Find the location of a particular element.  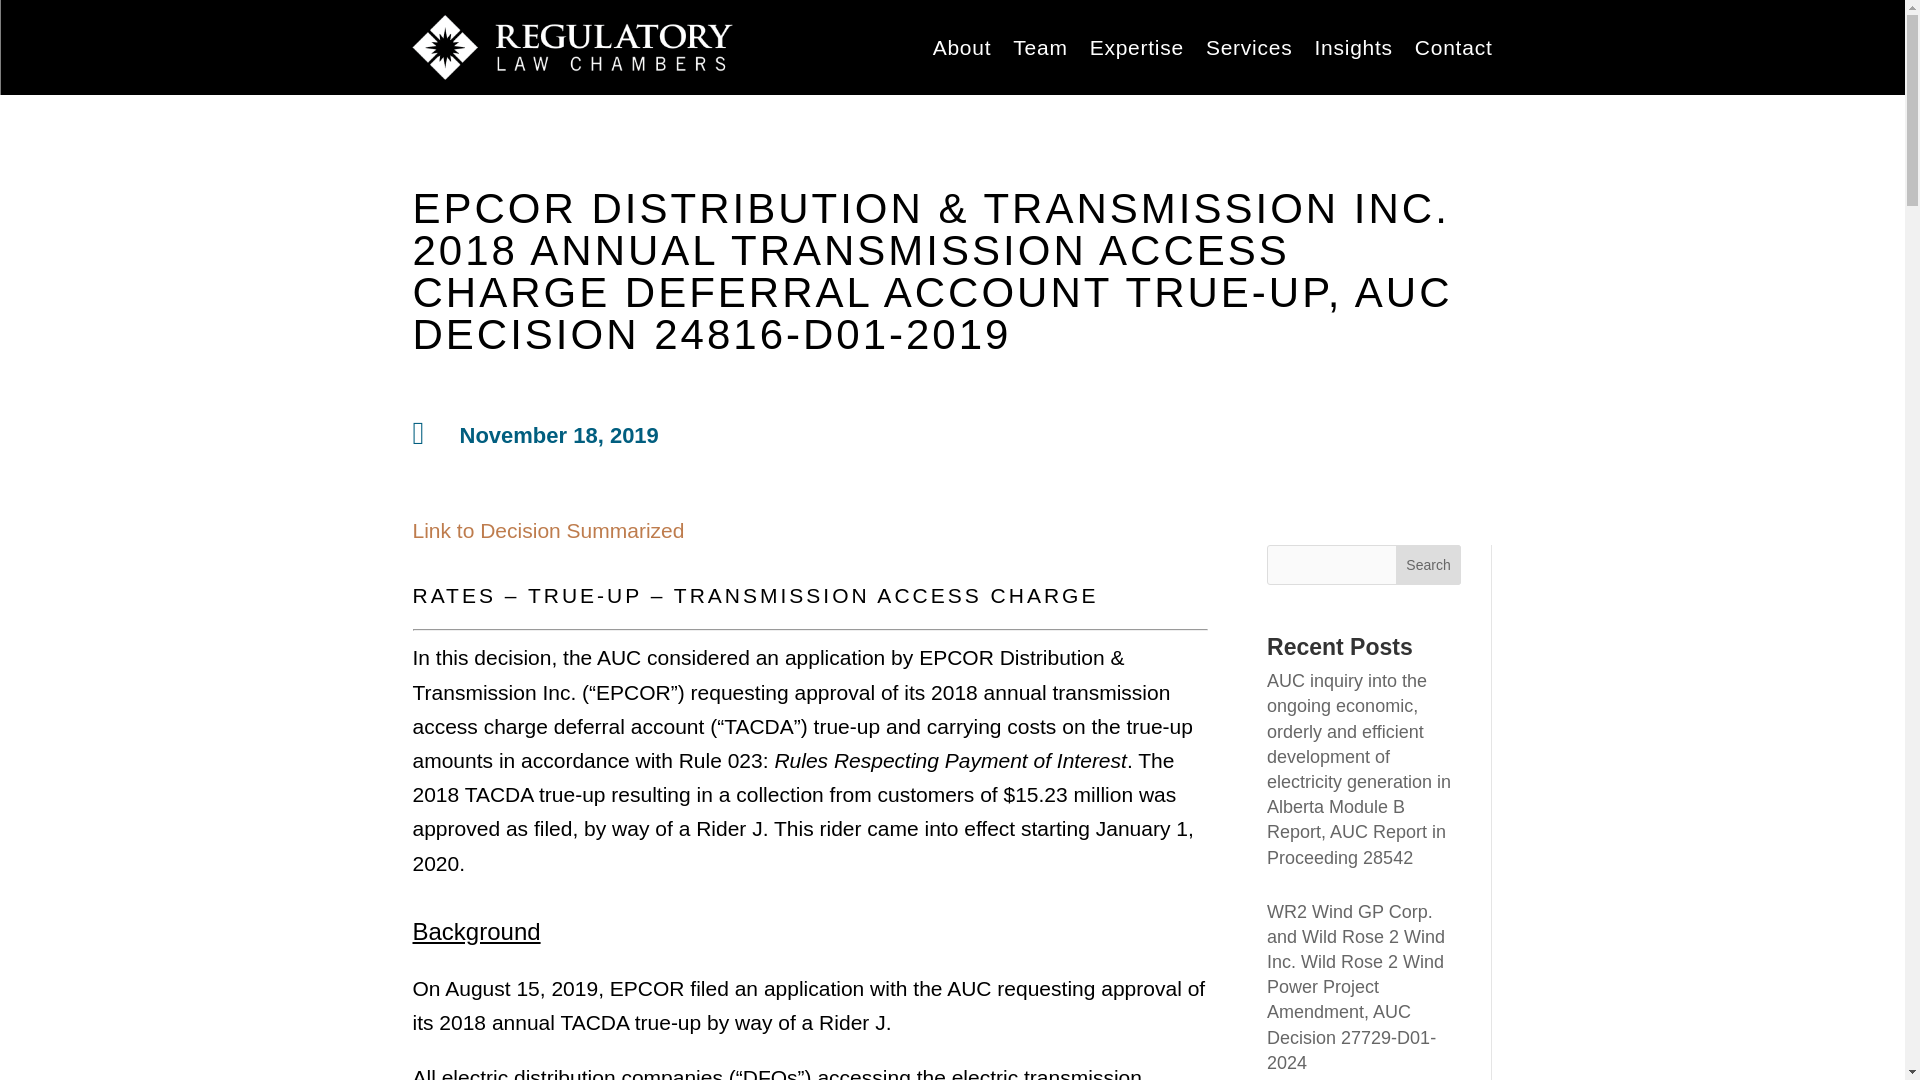

About is located at coordinates (962, 50).